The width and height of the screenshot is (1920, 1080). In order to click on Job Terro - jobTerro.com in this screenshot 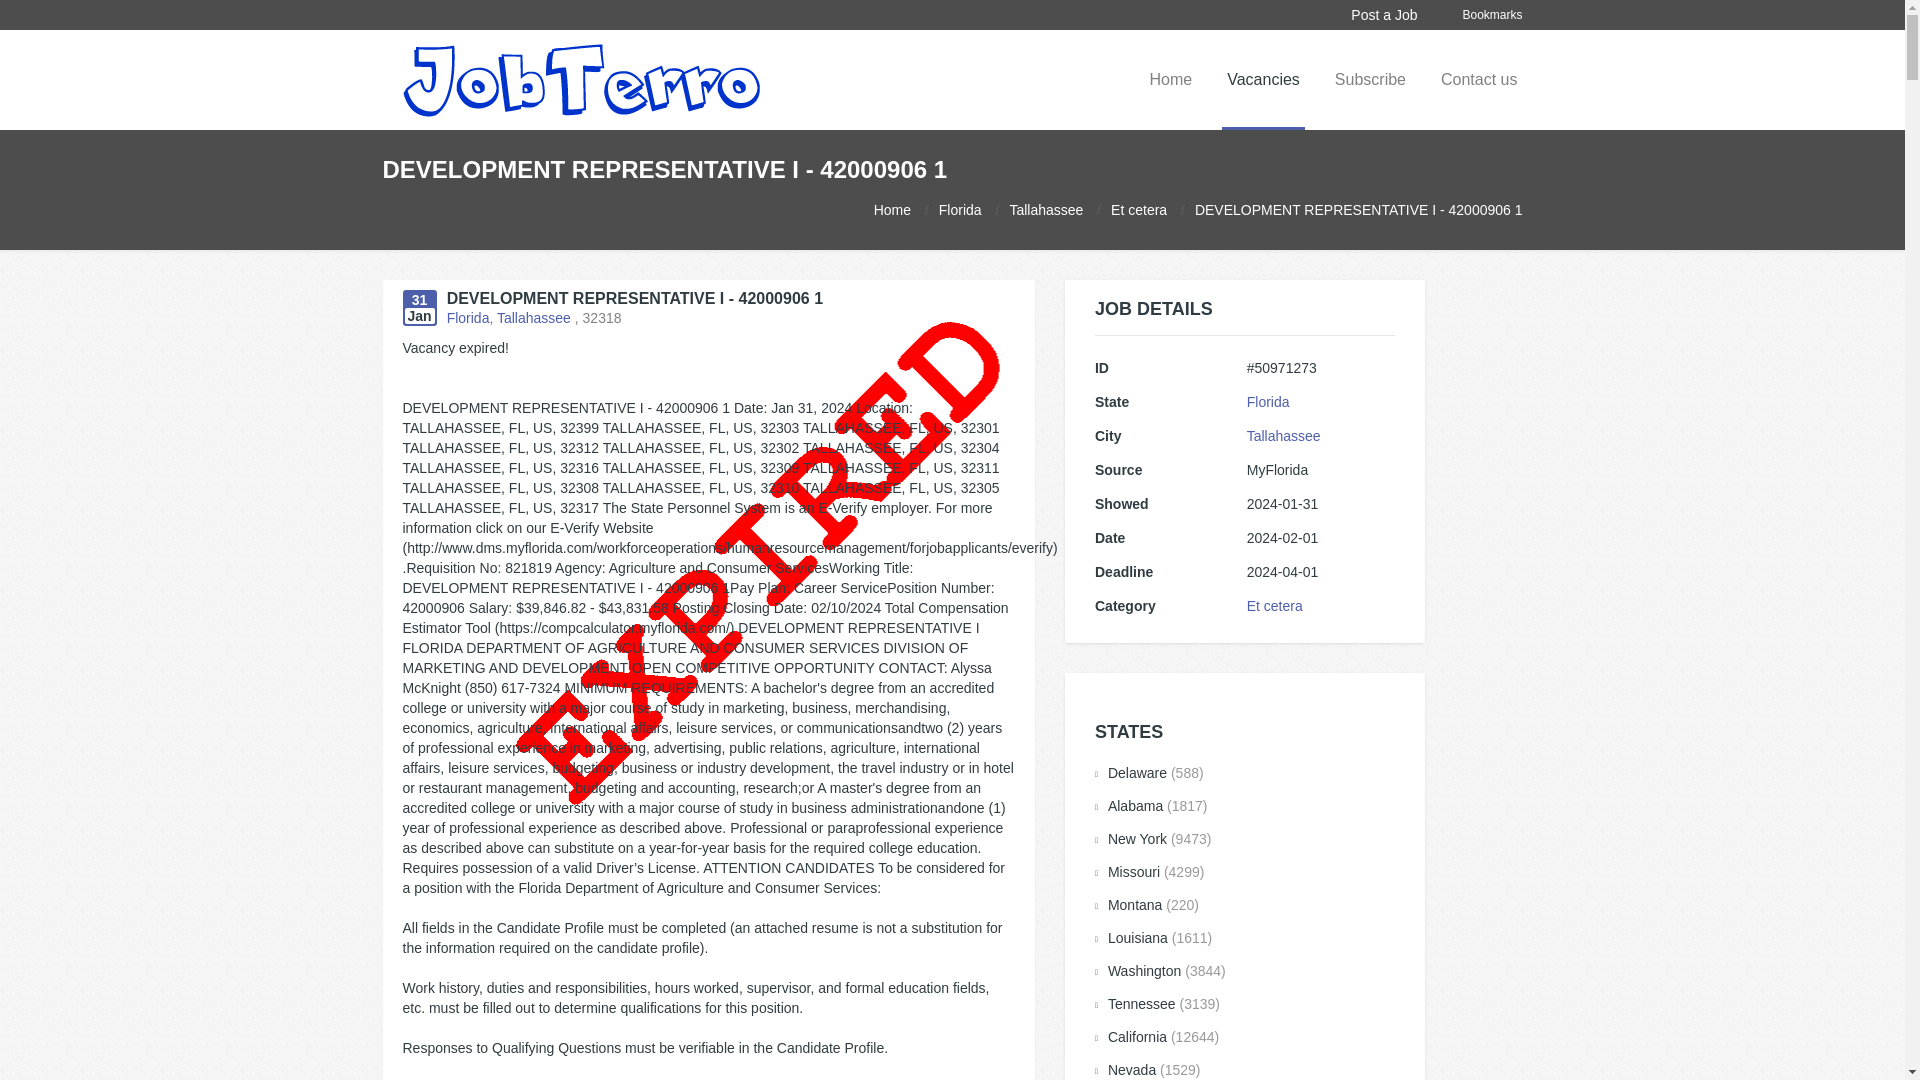, I will do `click(580, 79)`.